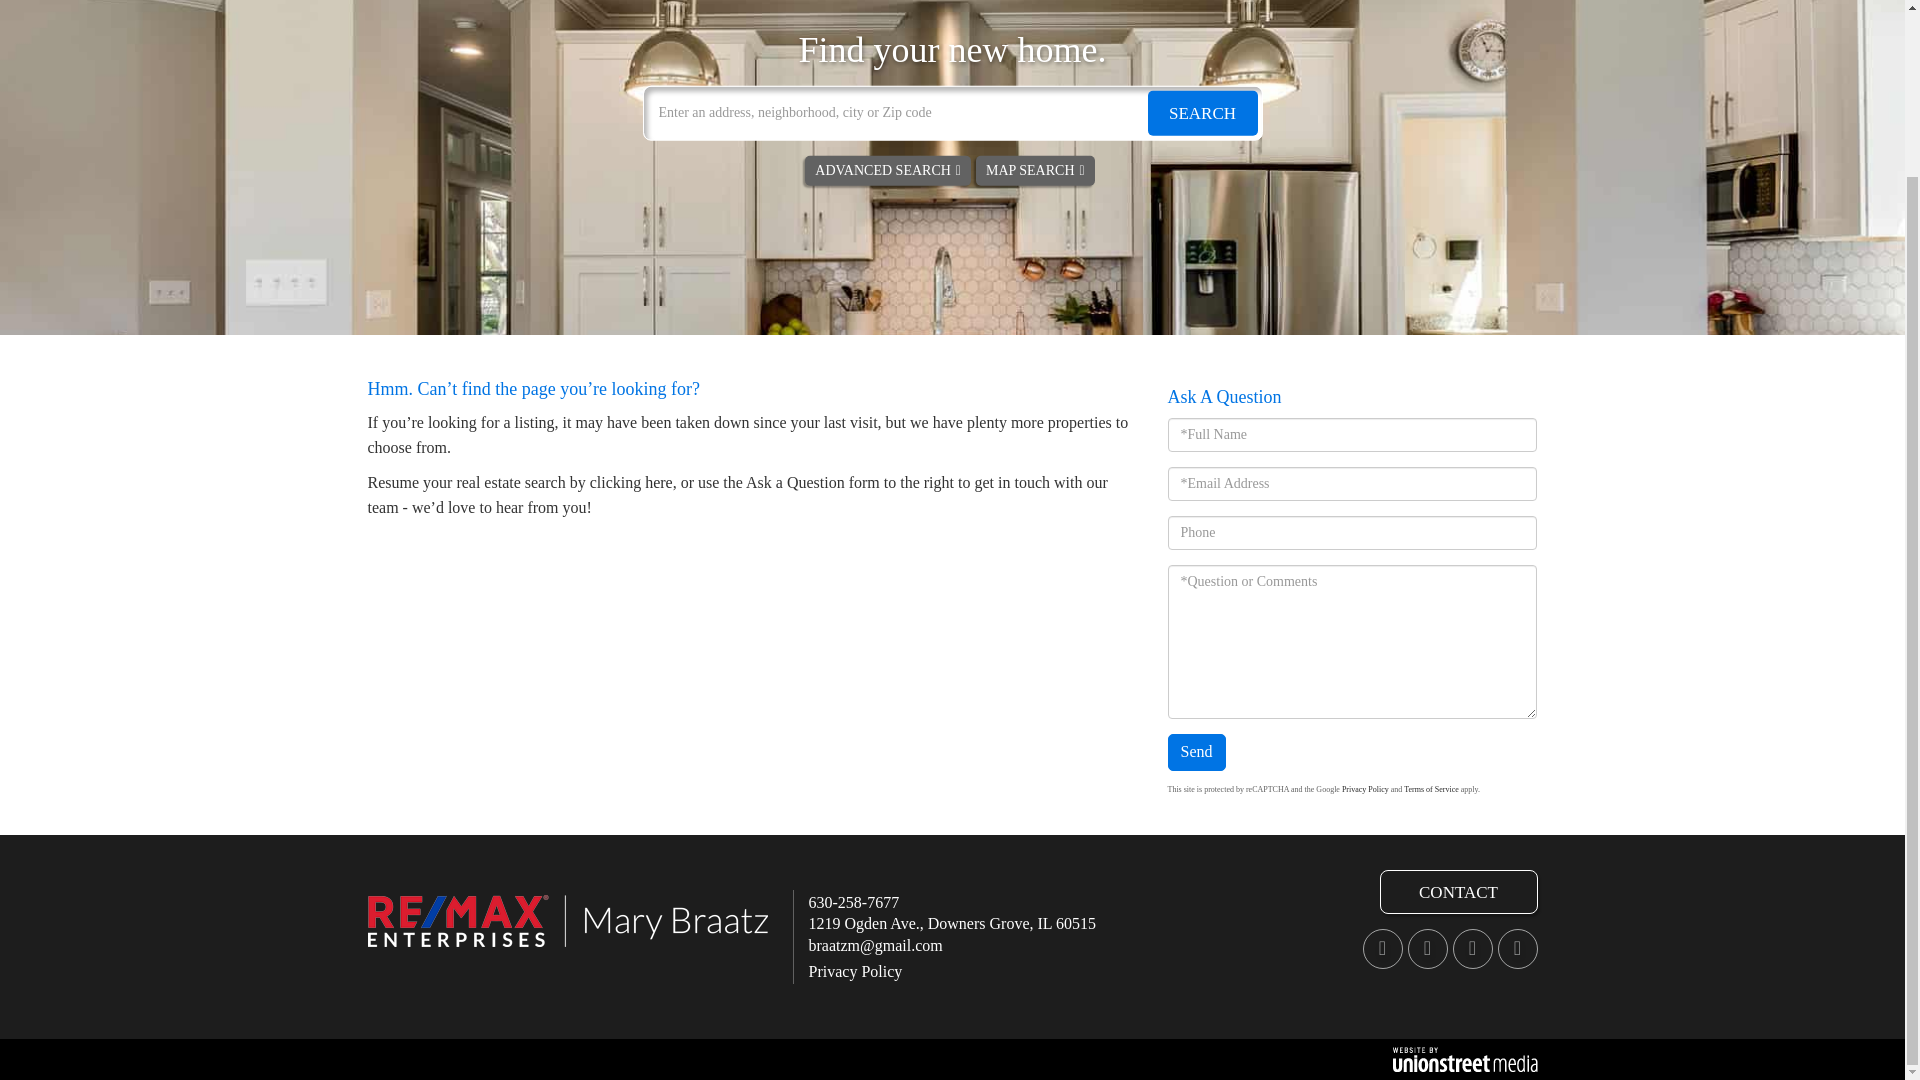 The height and width of the screenshot is (1080, 1920). What do you see at coordinates (1034, 170) in the screenshot?
I see `MAP SEARCH` at bounding box center [1034, 170].